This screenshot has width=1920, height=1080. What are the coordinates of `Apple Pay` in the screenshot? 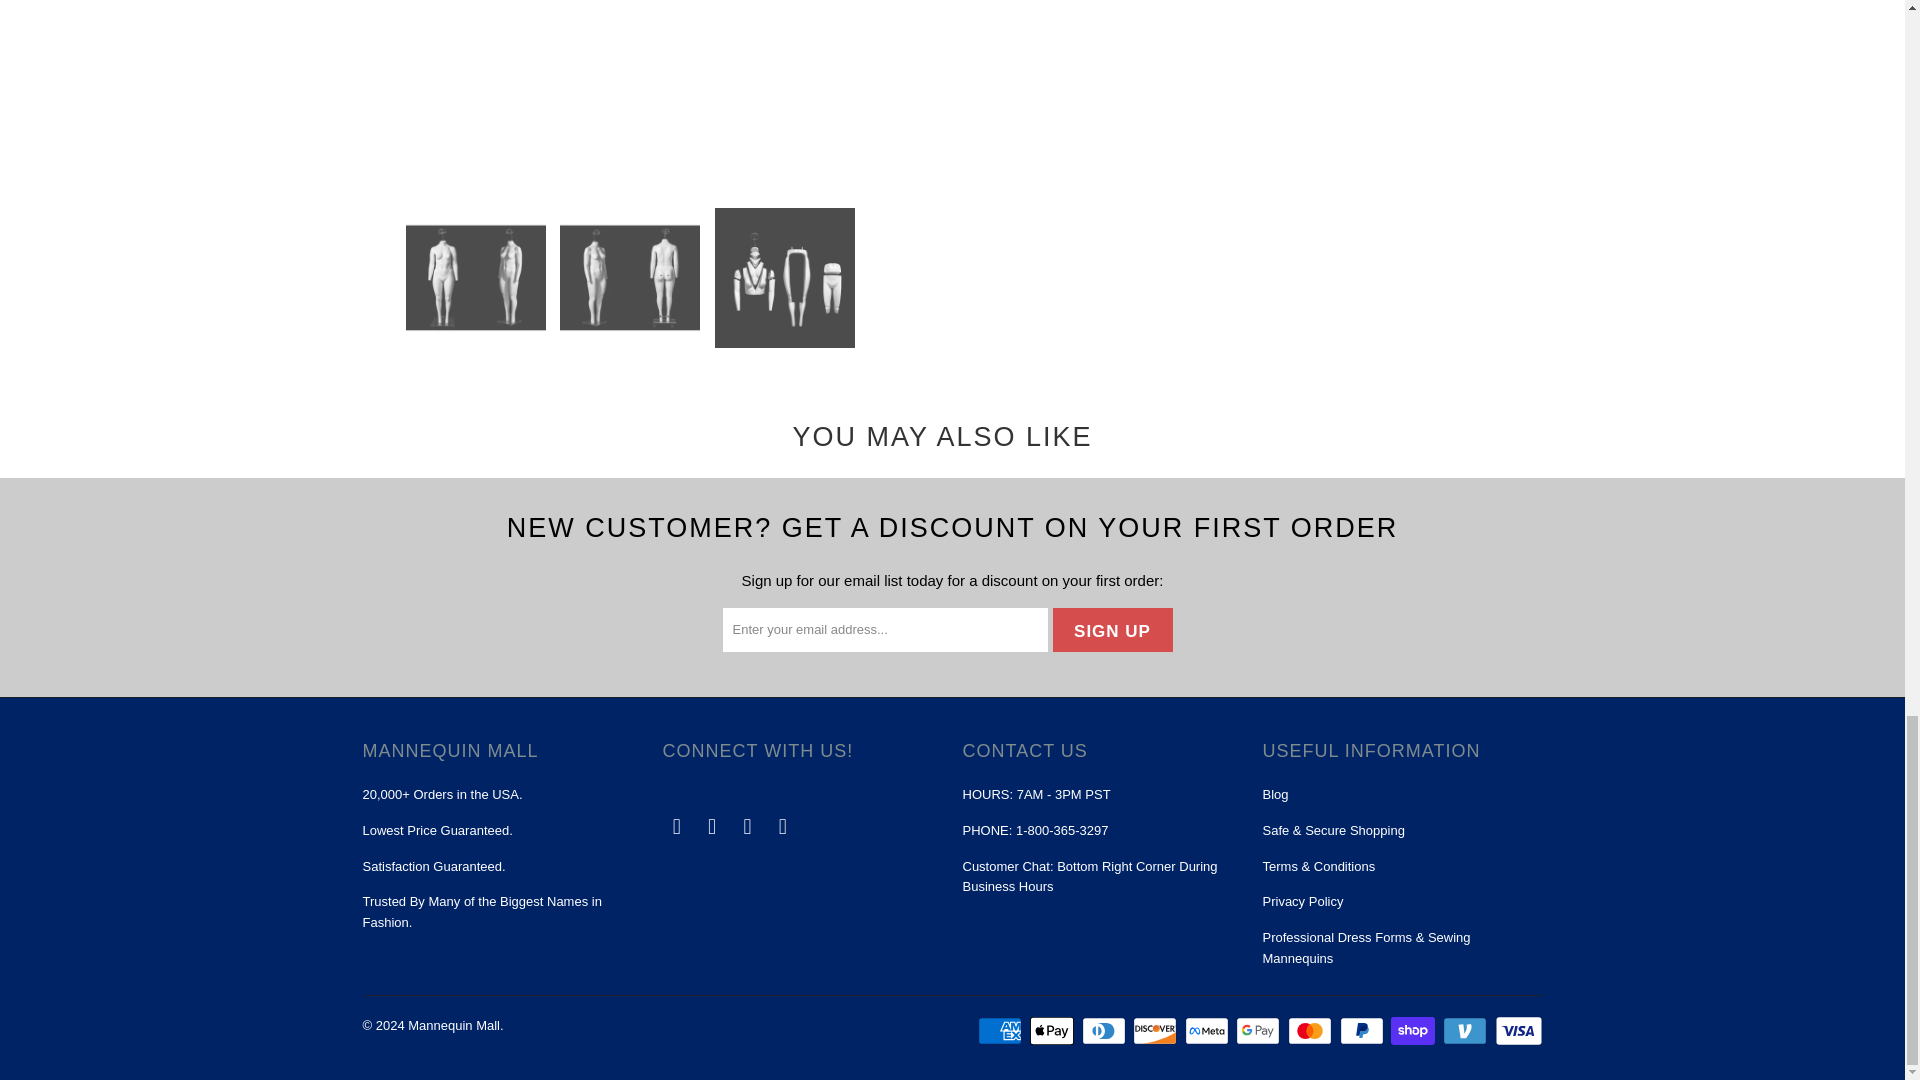 It's located at (1053, 1031).